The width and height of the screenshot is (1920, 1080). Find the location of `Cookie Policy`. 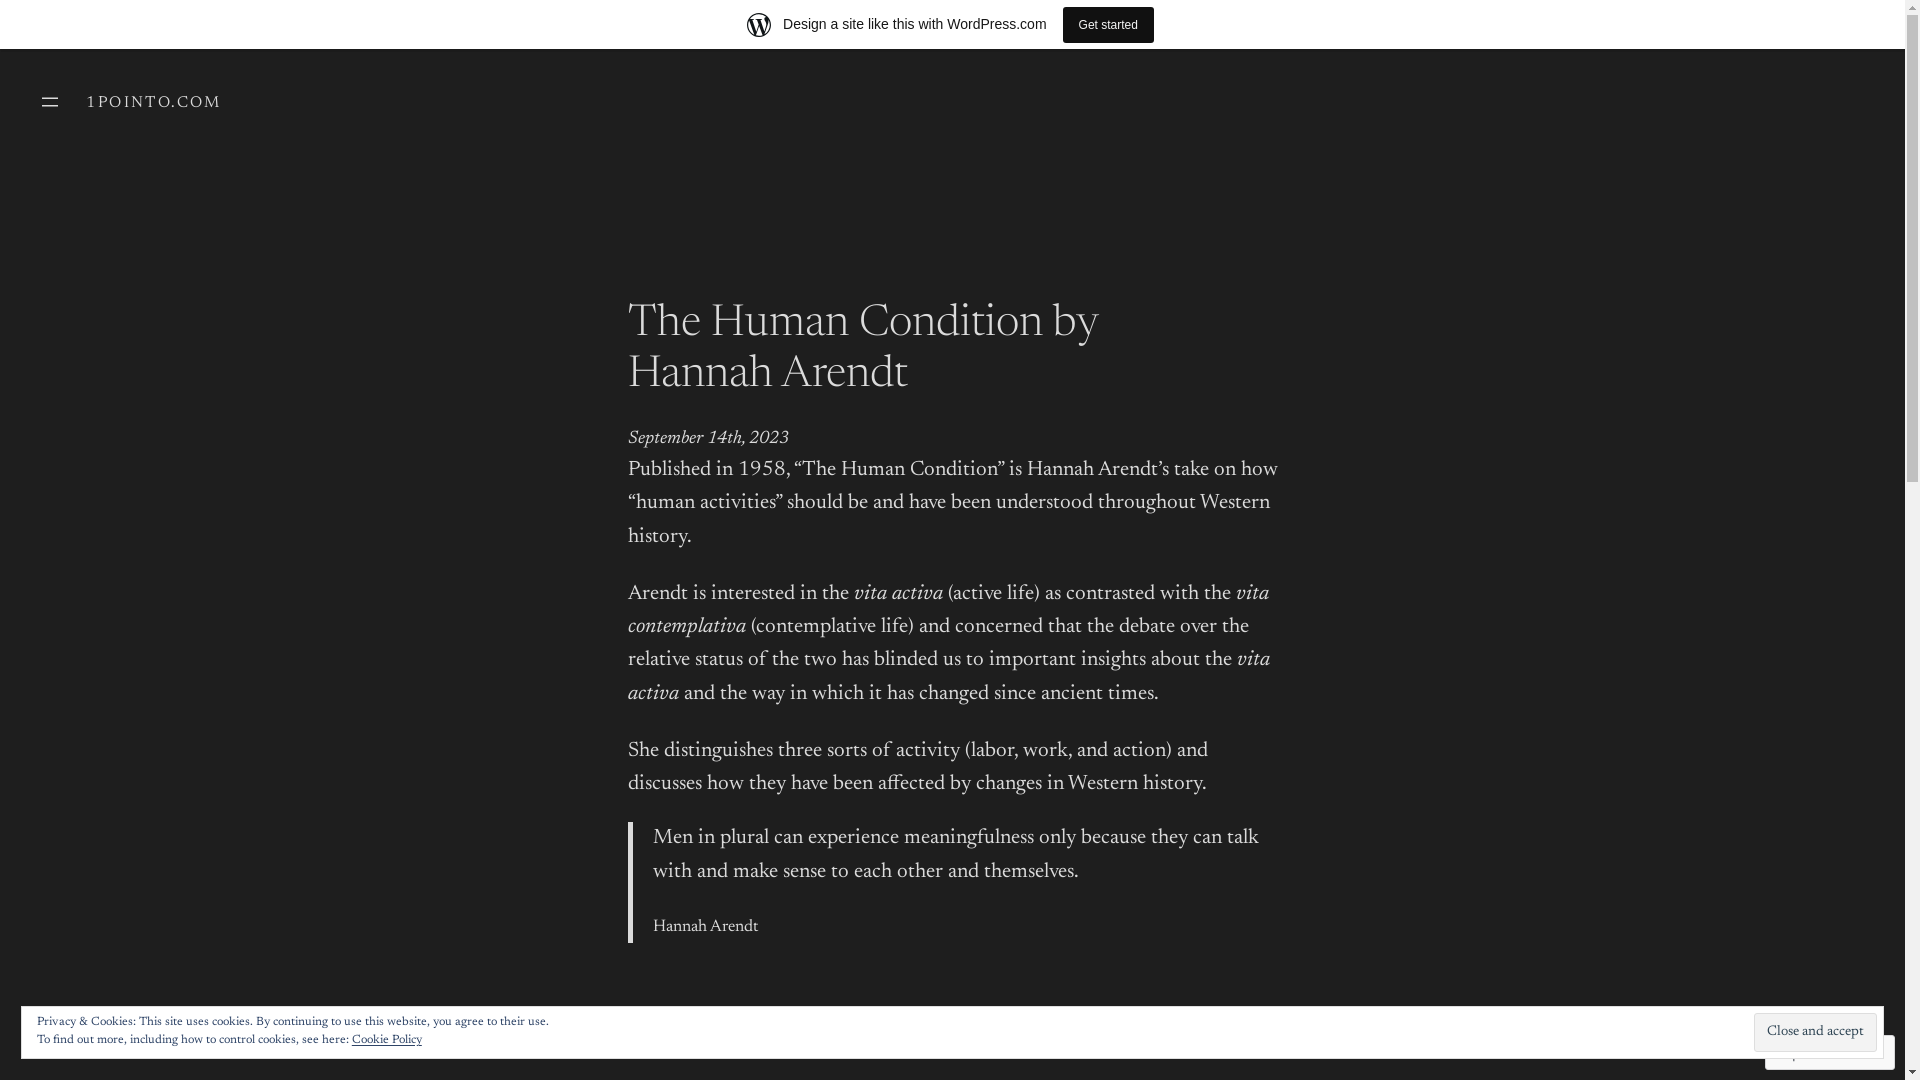

Cookie Policy is located at coordinates (387, 1040).